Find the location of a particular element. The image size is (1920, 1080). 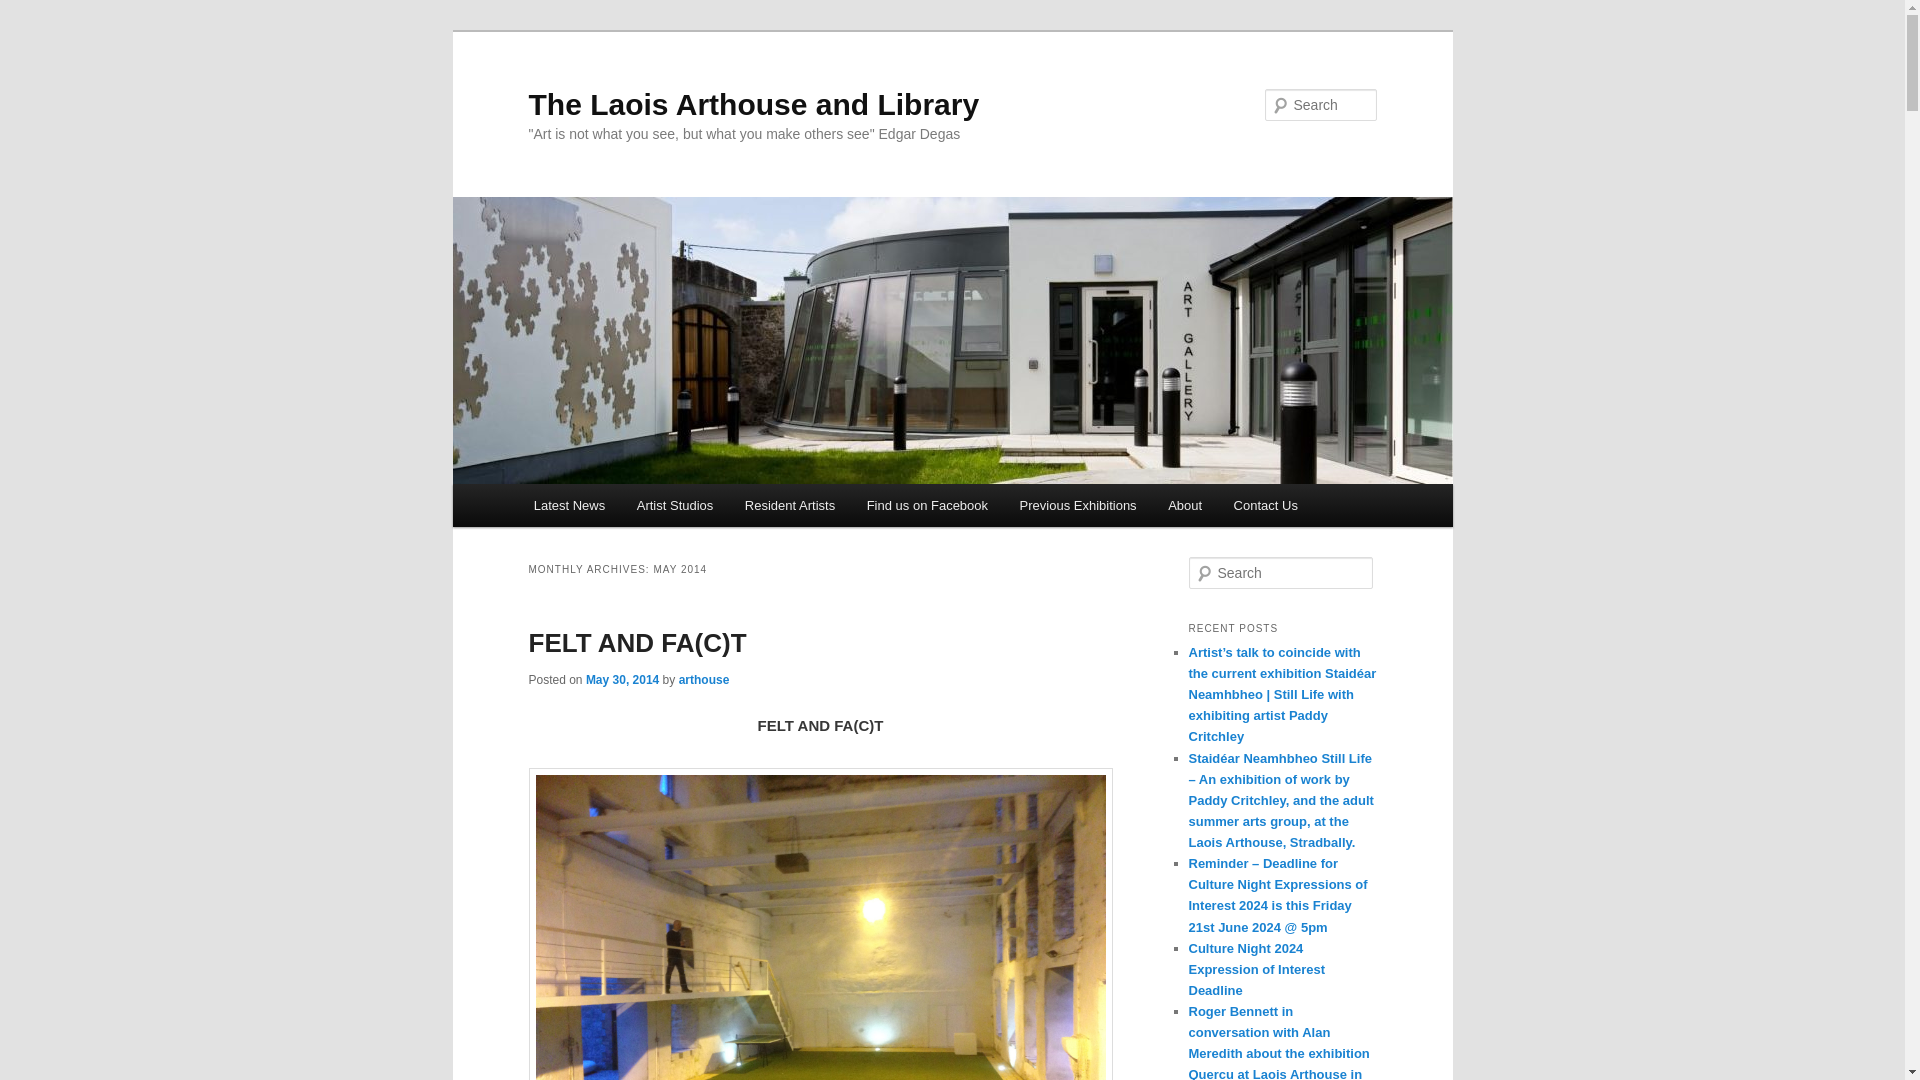

May 30, 2014 is located at coordinates (622, 679).